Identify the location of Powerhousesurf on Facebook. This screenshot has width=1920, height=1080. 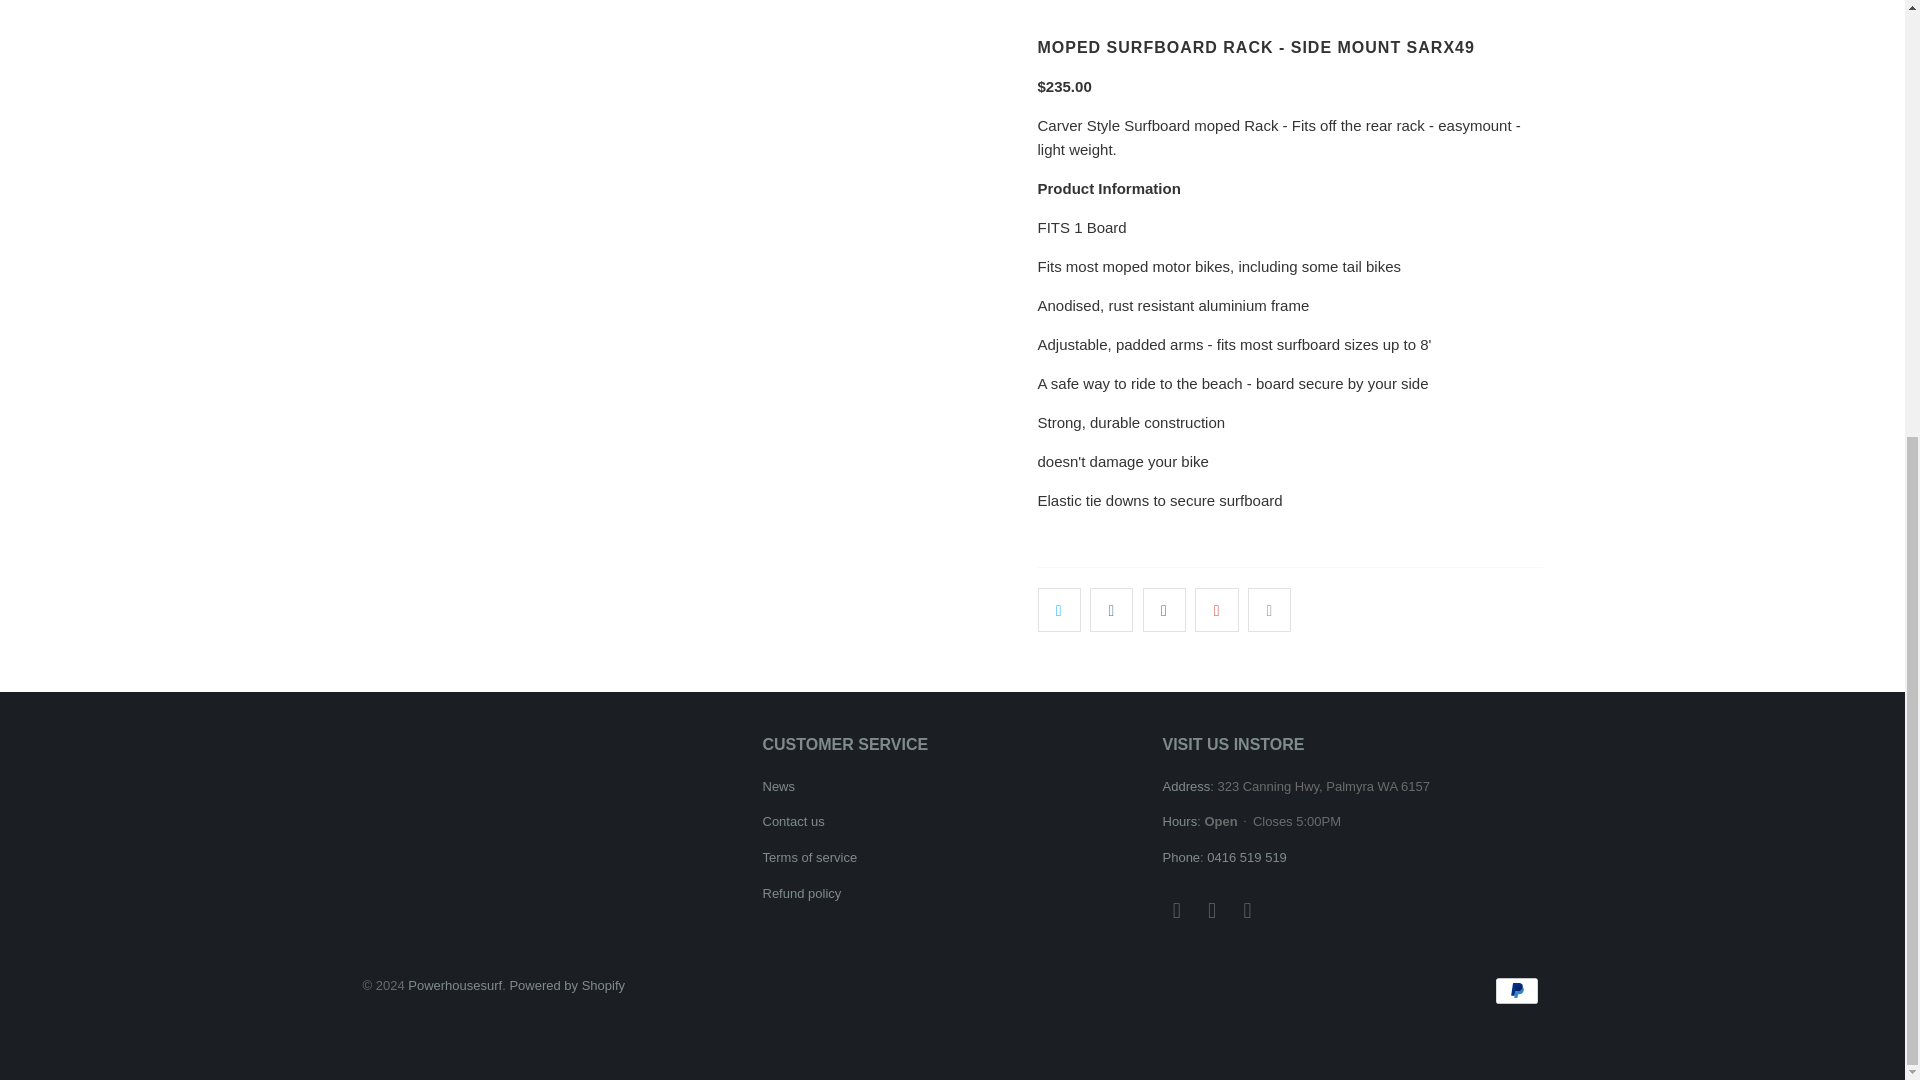
(1176, 910).